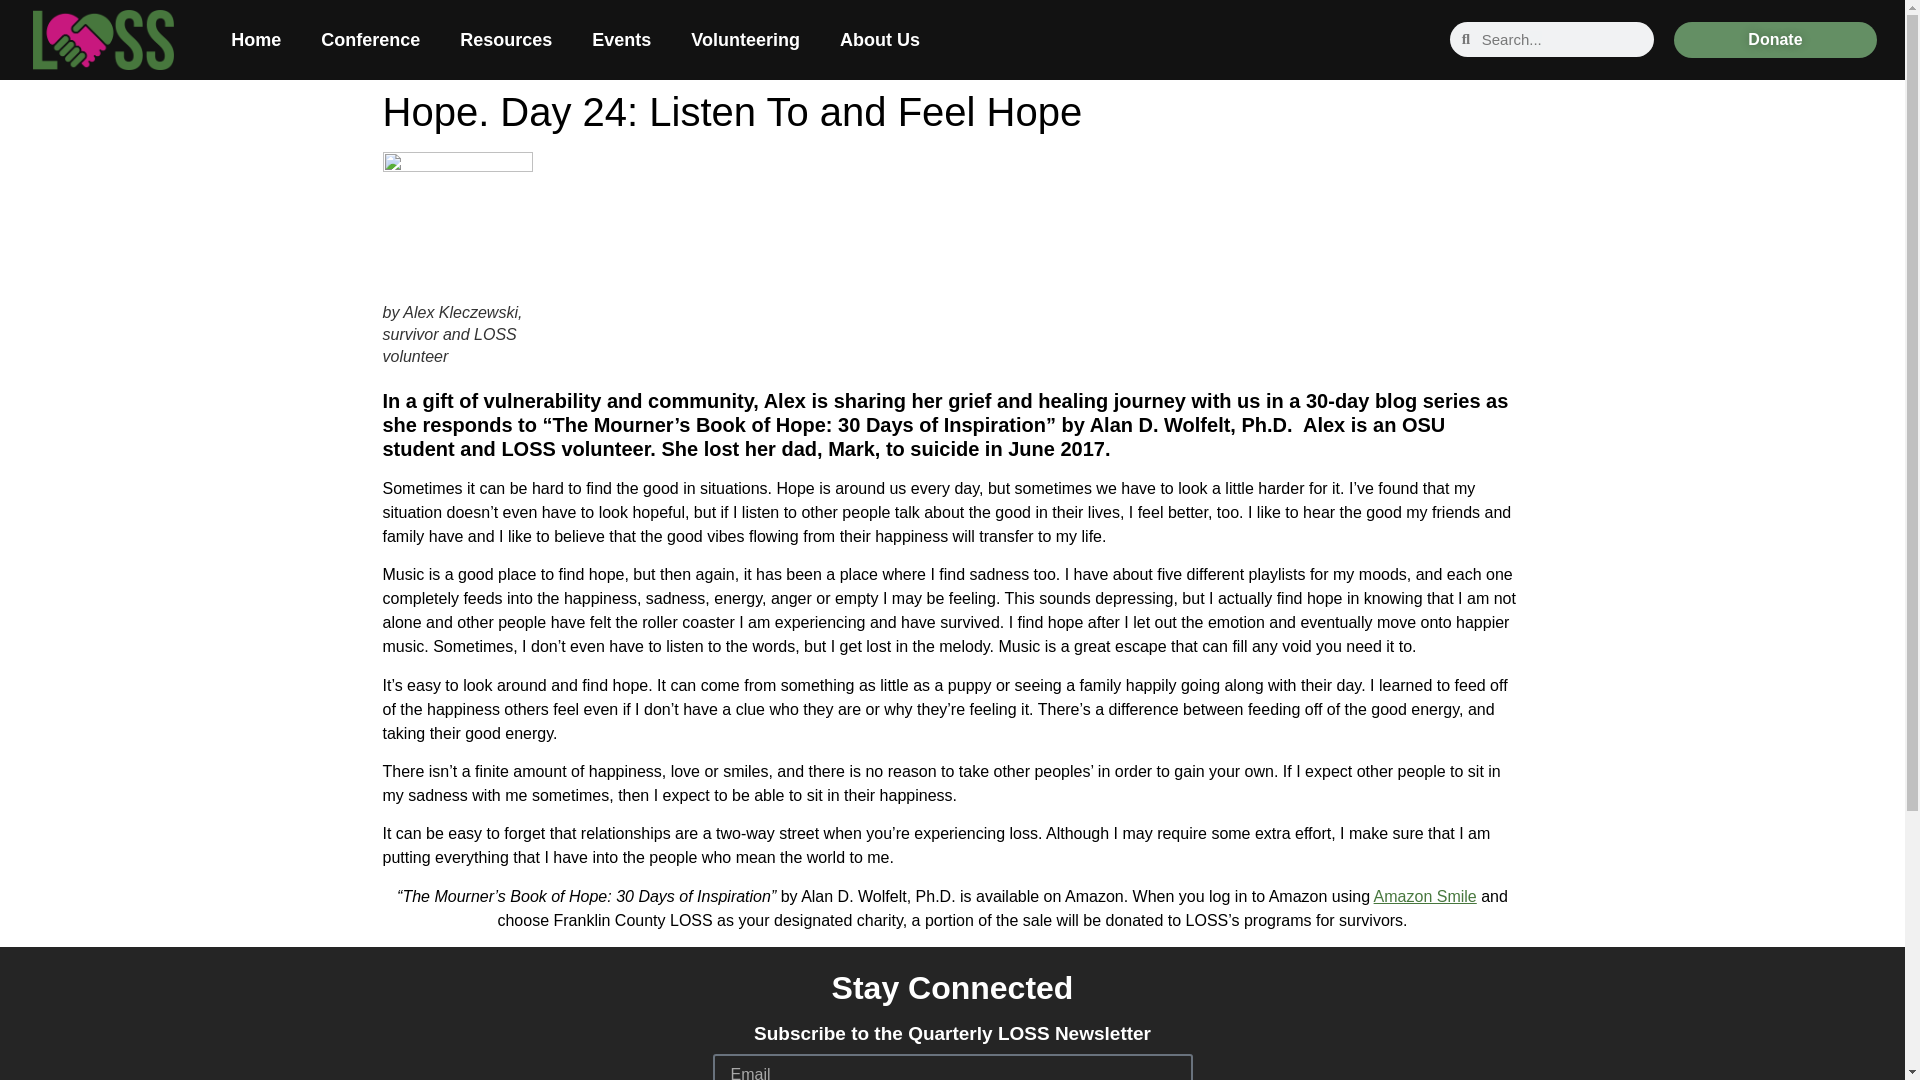 The height and width of the screenshot is (1080, 1920). What do you see at coordinates (621, 40) in the screenshot?
I see `Events` at bounding box center [621, 40].